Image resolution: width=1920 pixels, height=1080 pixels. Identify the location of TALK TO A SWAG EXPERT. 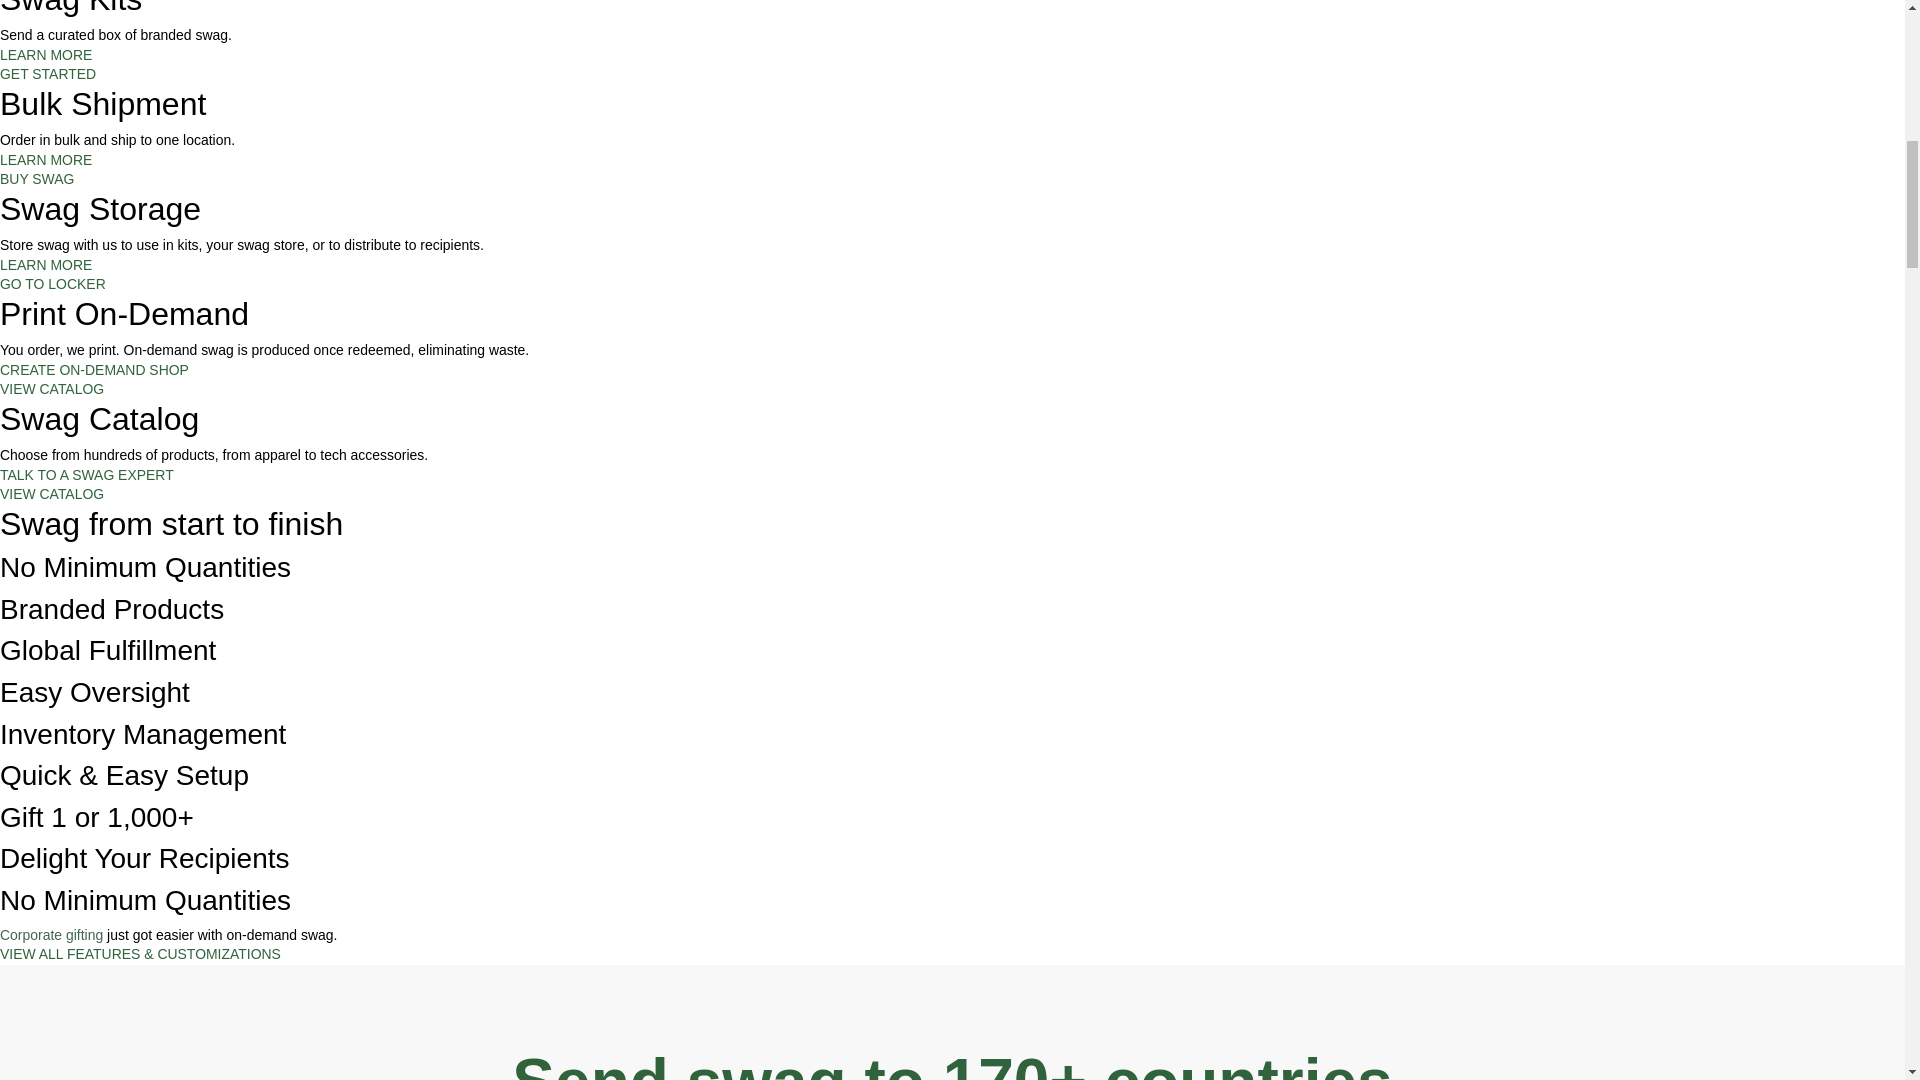
(87, 474).